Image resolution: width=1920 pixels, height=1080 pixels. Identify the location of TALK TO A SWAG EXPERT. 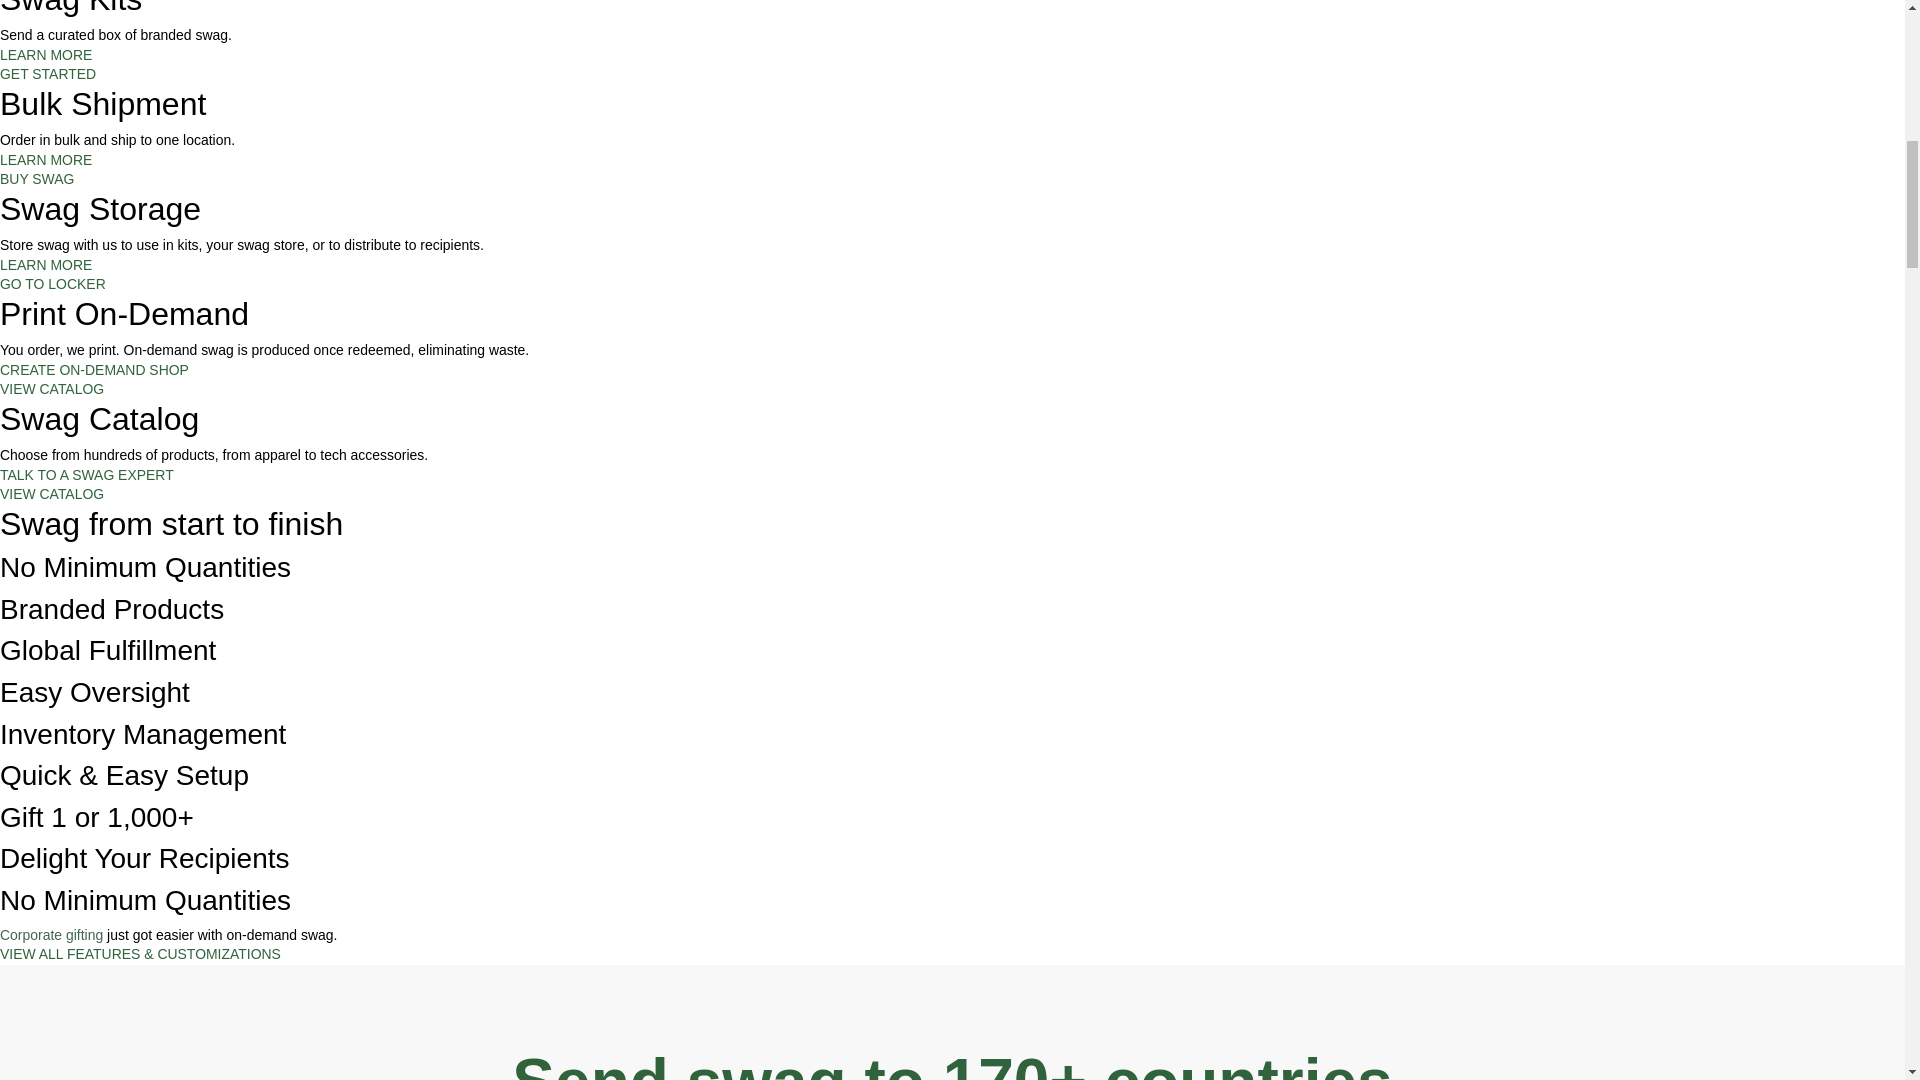
(87, 474).